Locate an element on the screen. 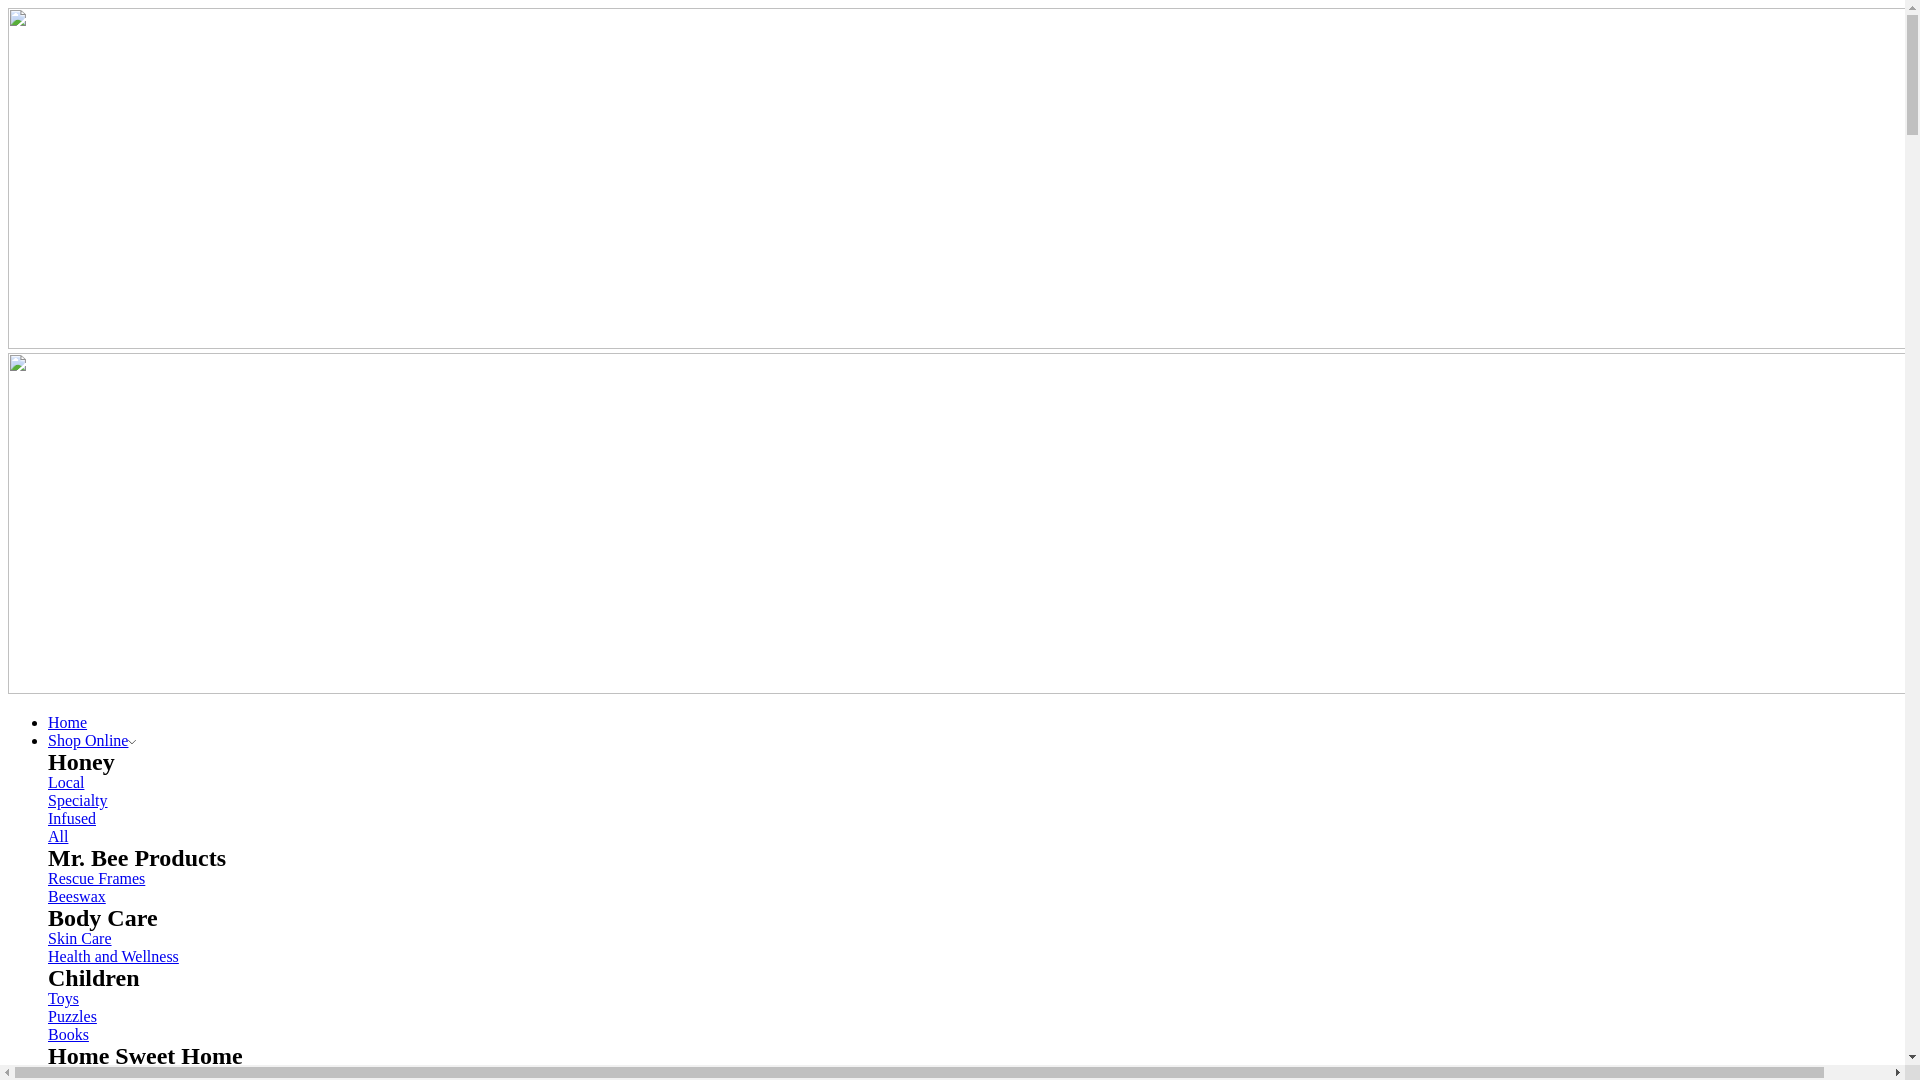  Books is located at coordinates (68, 1034).